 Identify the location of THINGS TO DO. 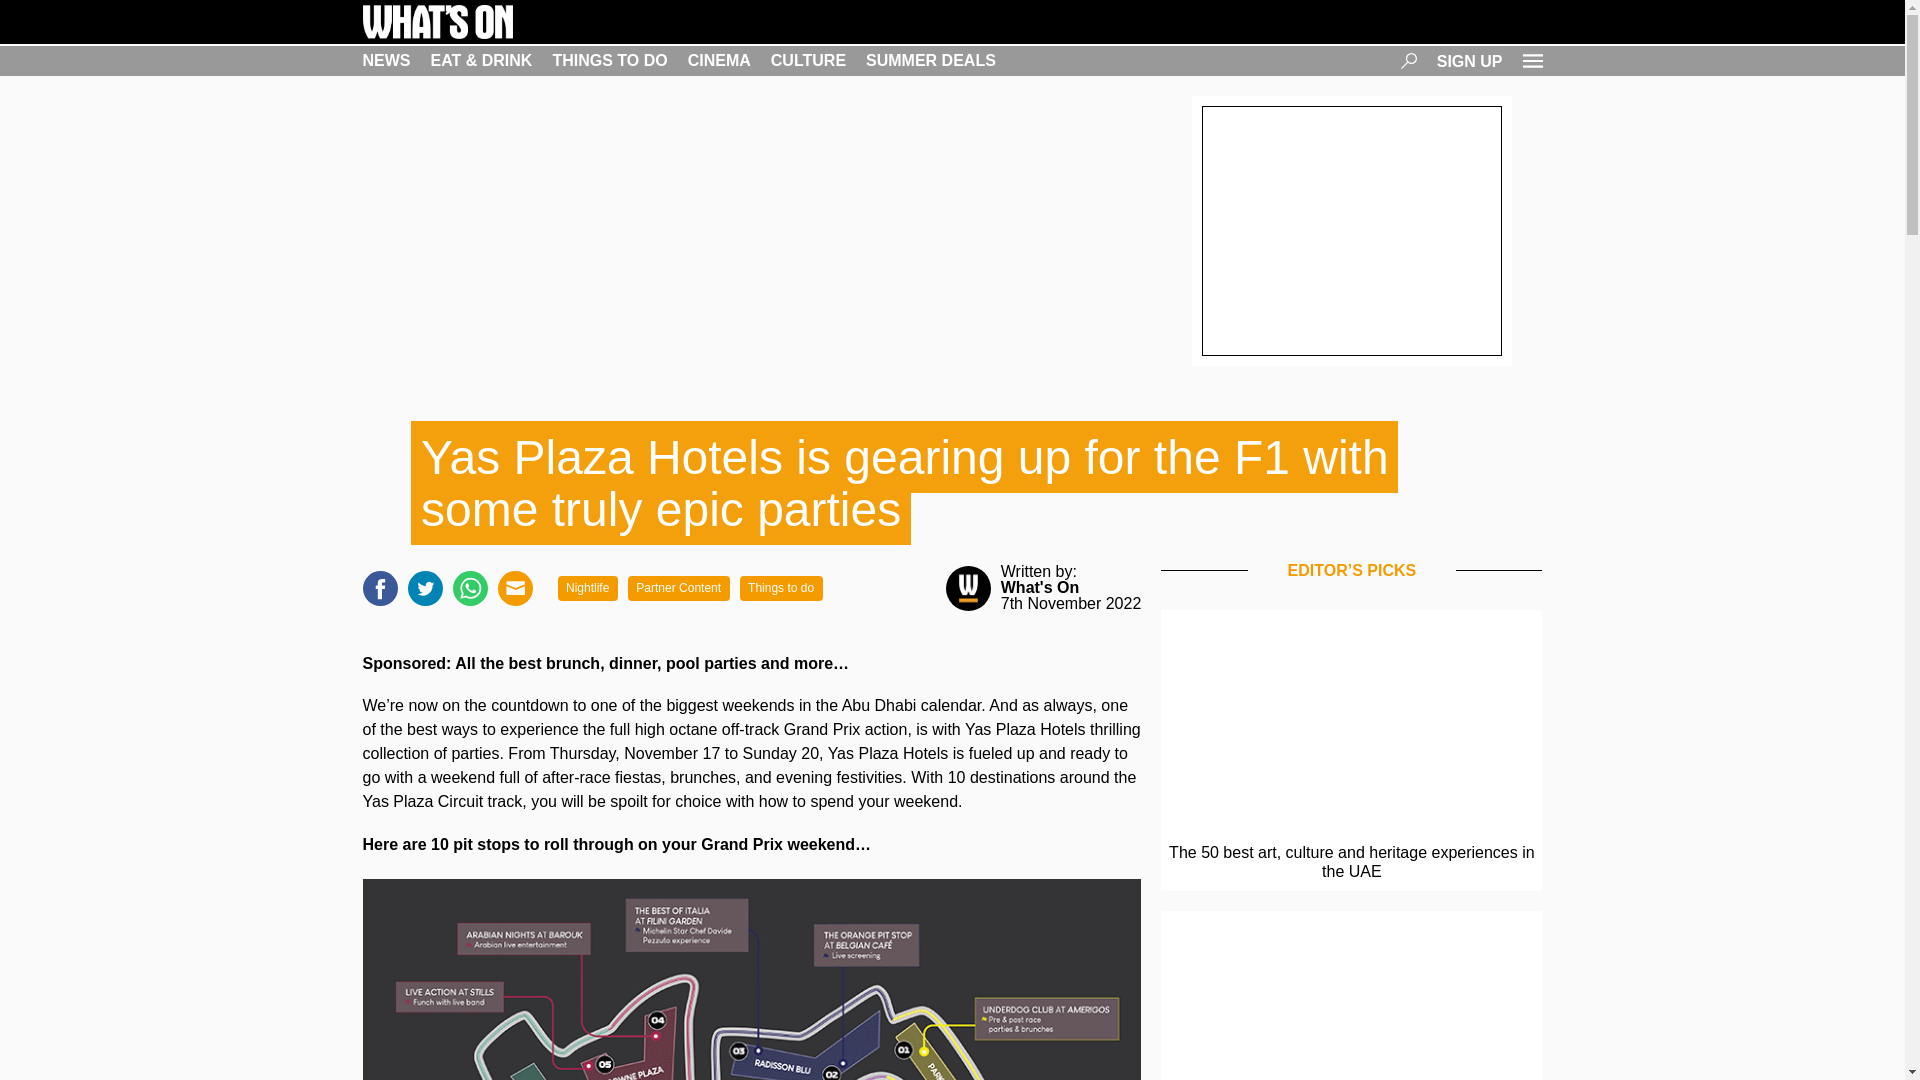
(609, 60).